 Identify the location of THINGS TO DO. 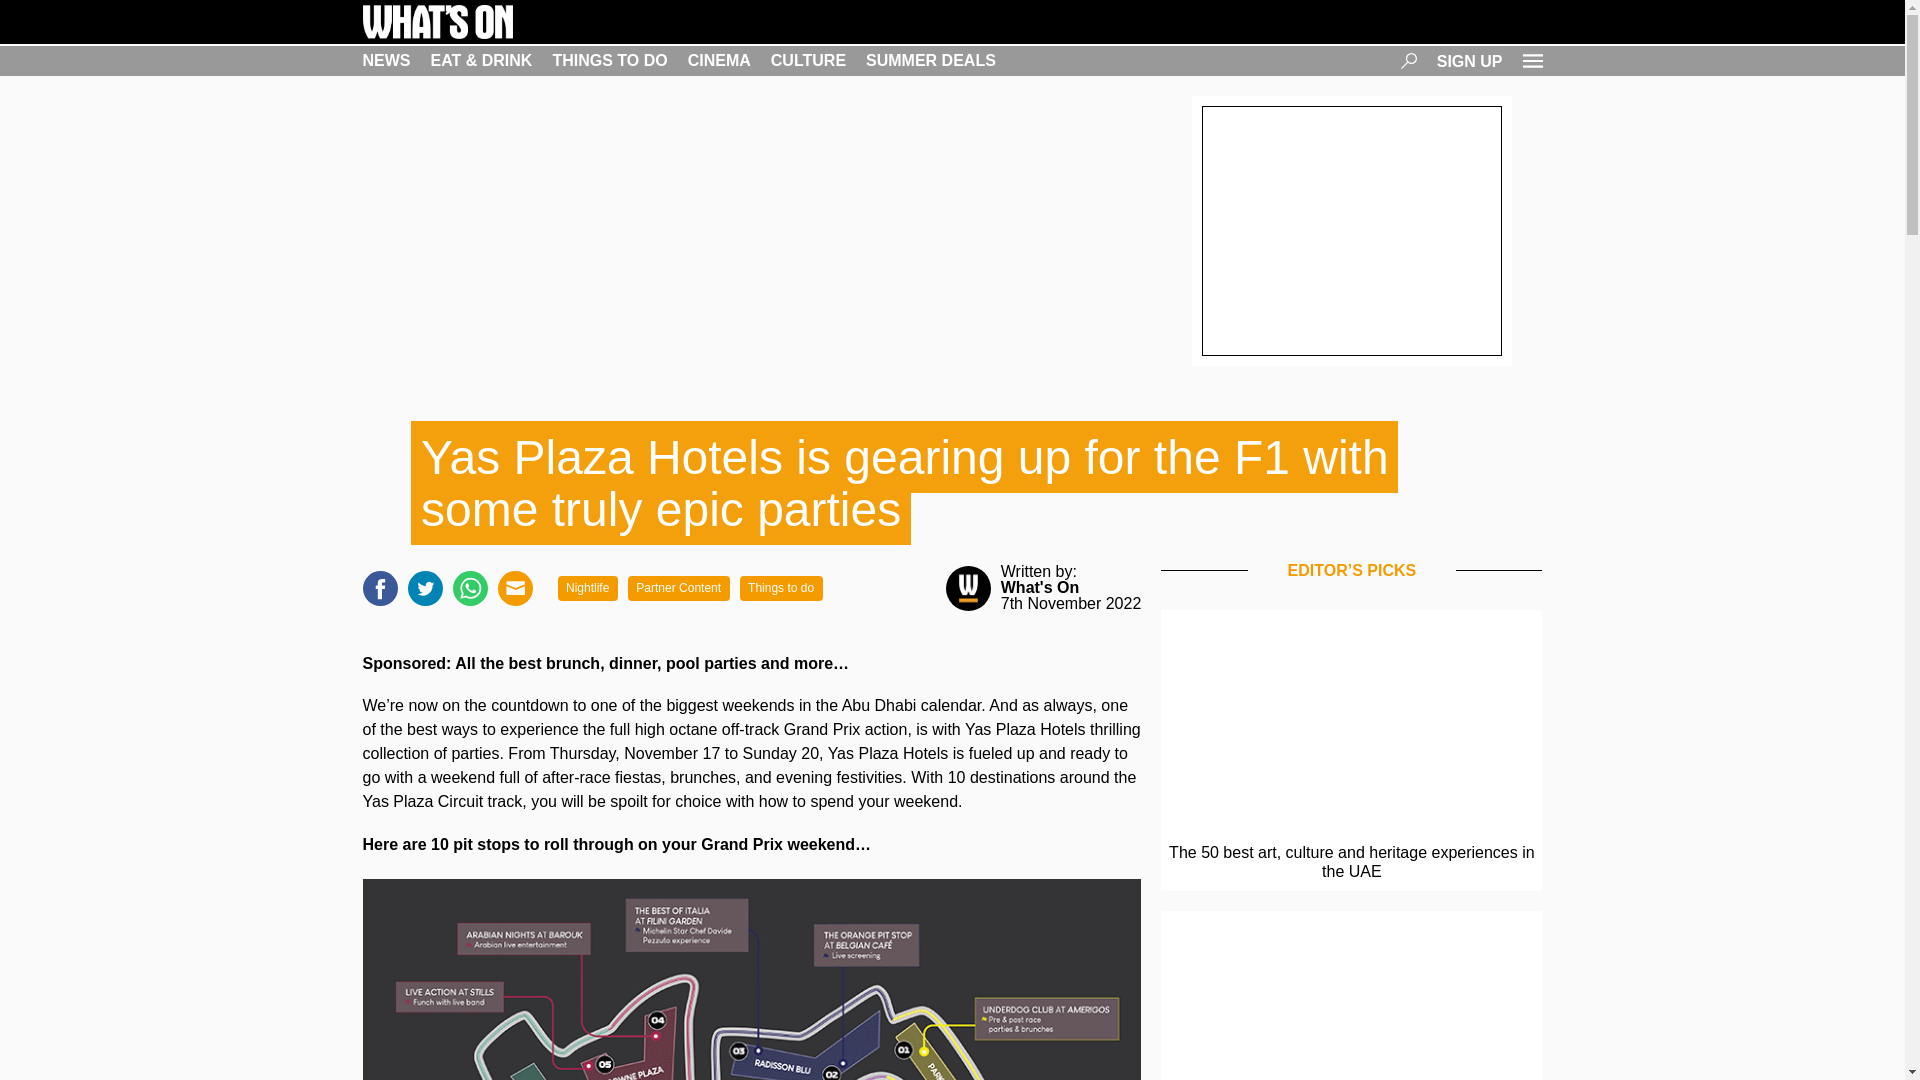
(609, 60).